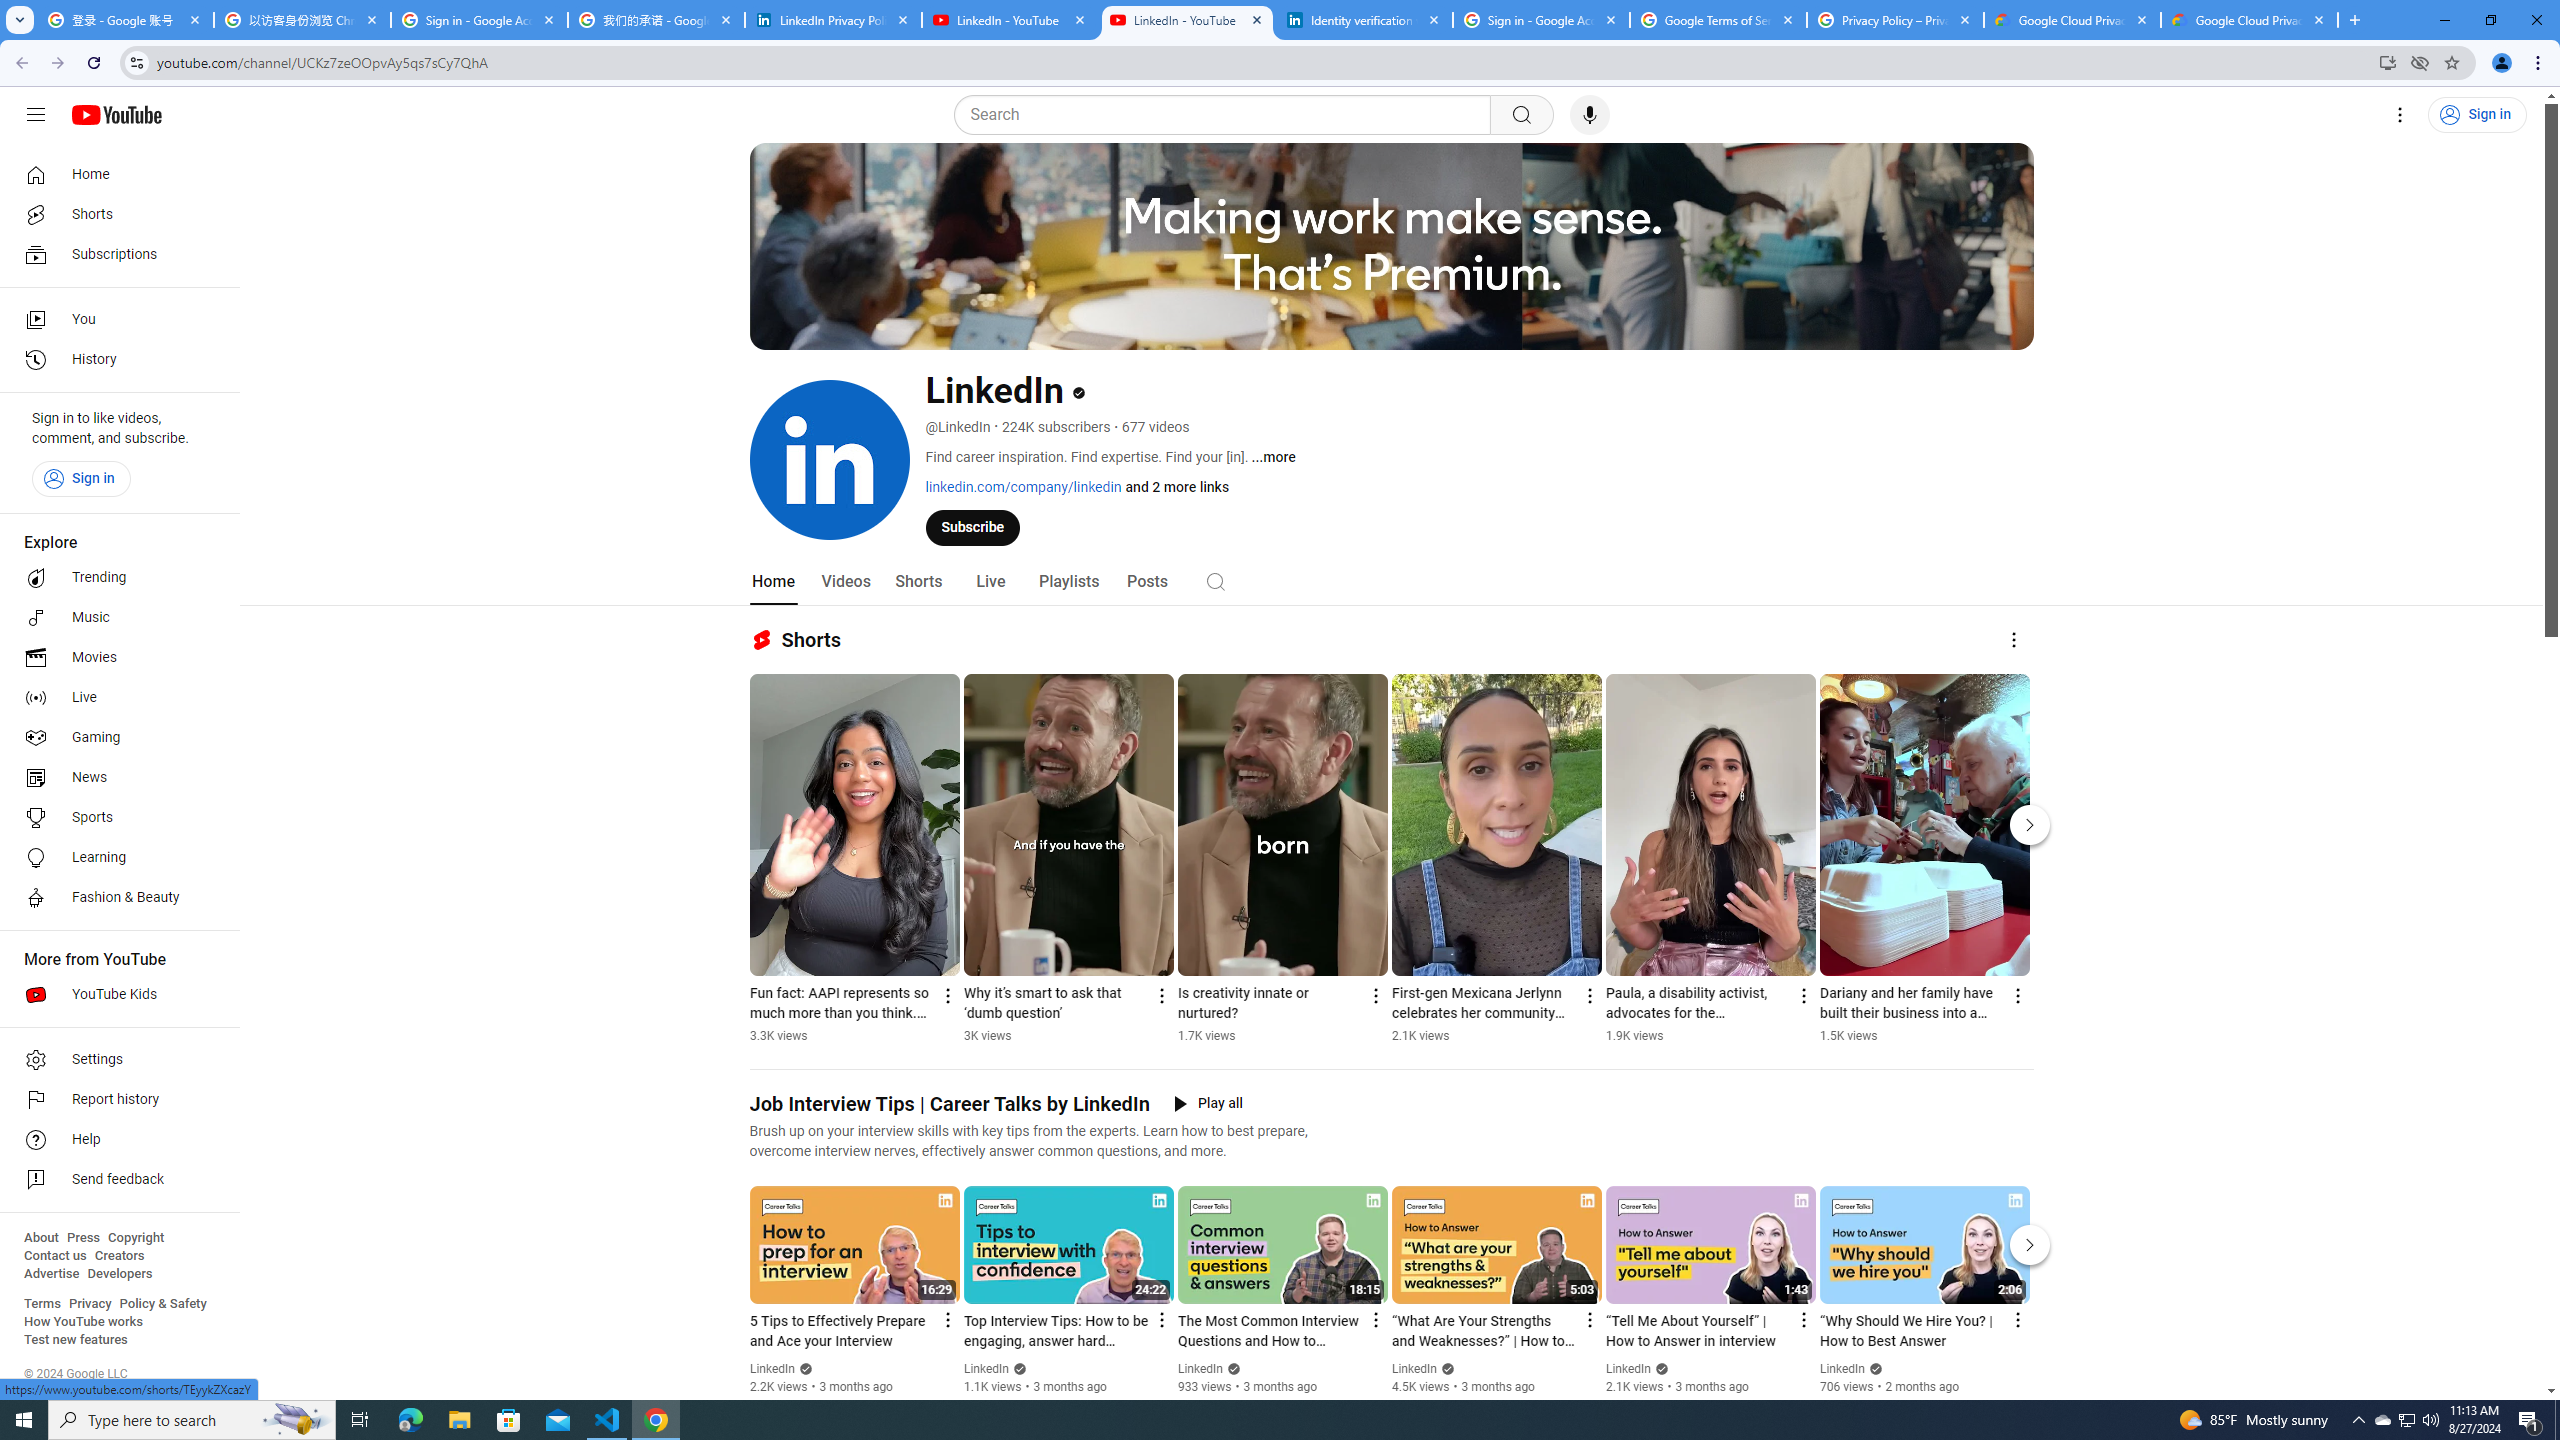 This screenshot has height=1440, width=2560. I want to click on Movies, so click(114, 658).